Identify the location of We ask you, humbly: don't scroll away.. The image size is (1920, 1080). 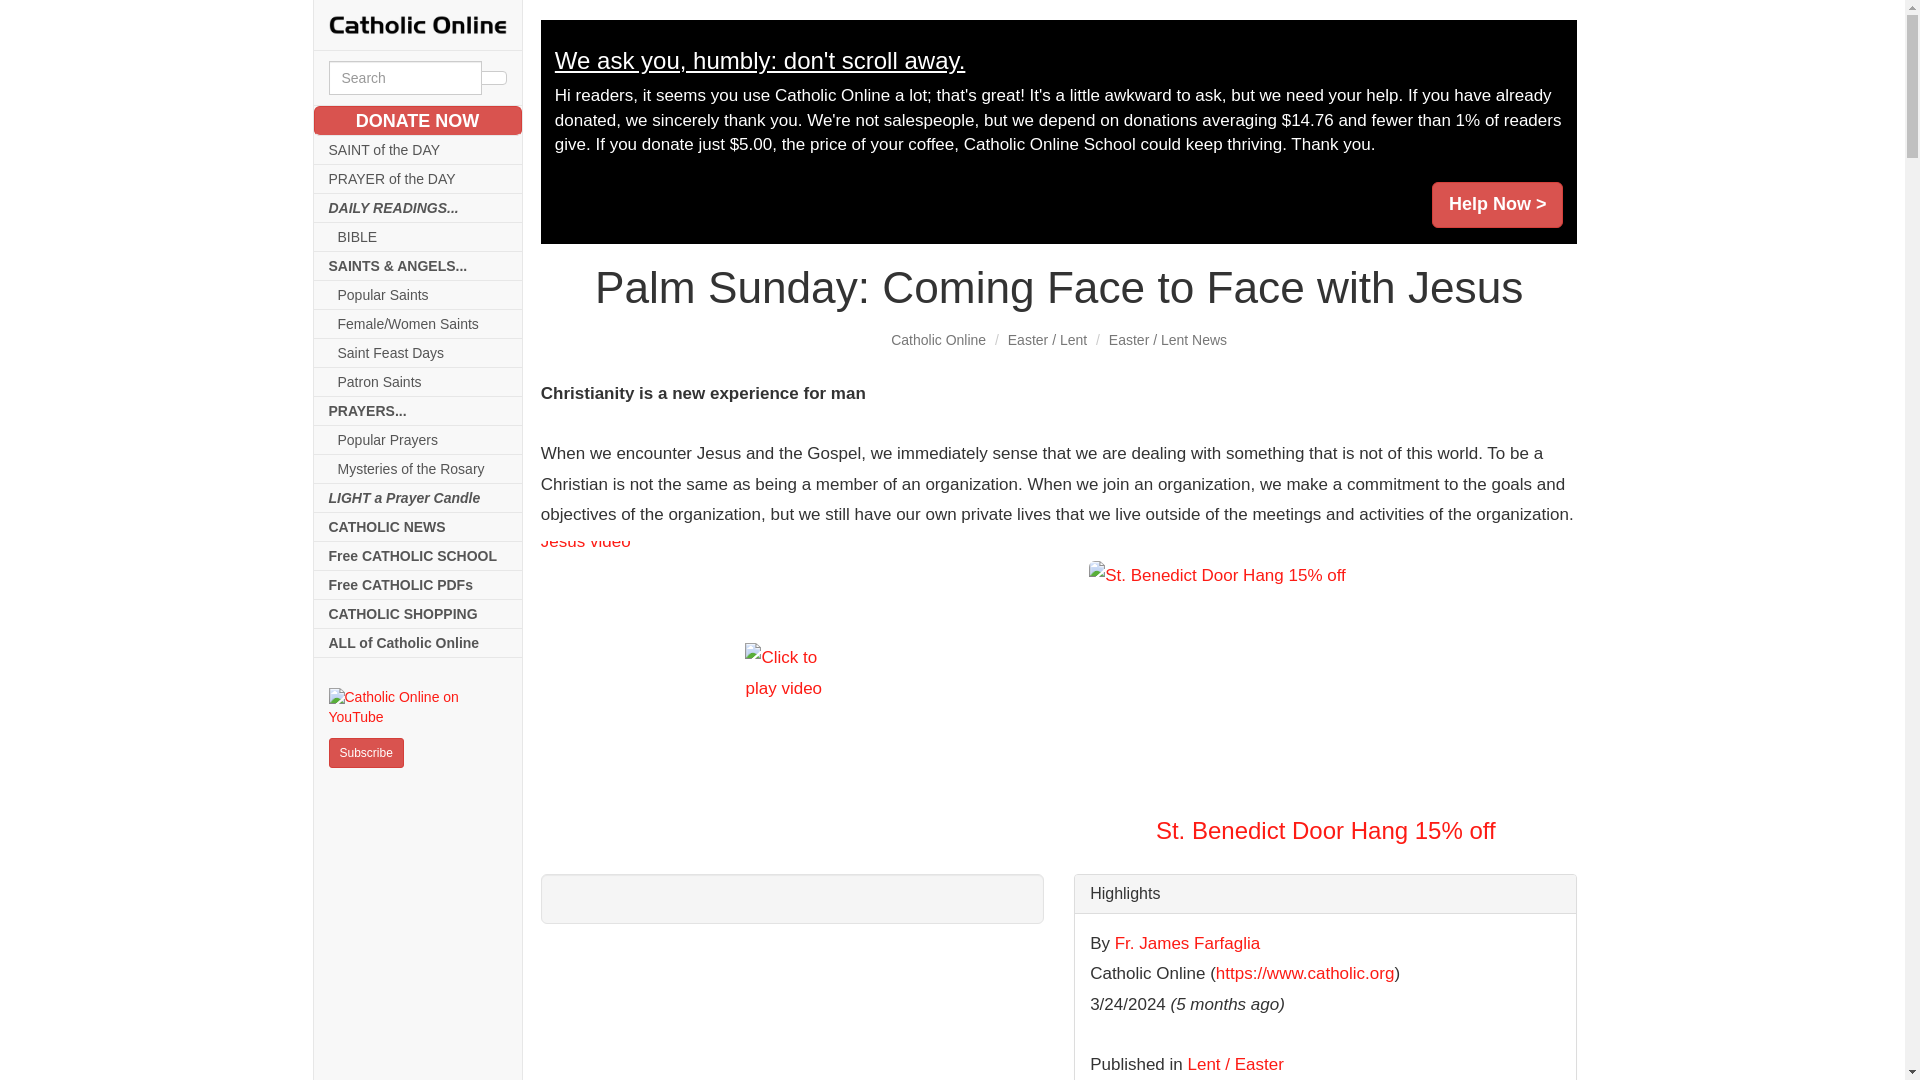
(760, 60).